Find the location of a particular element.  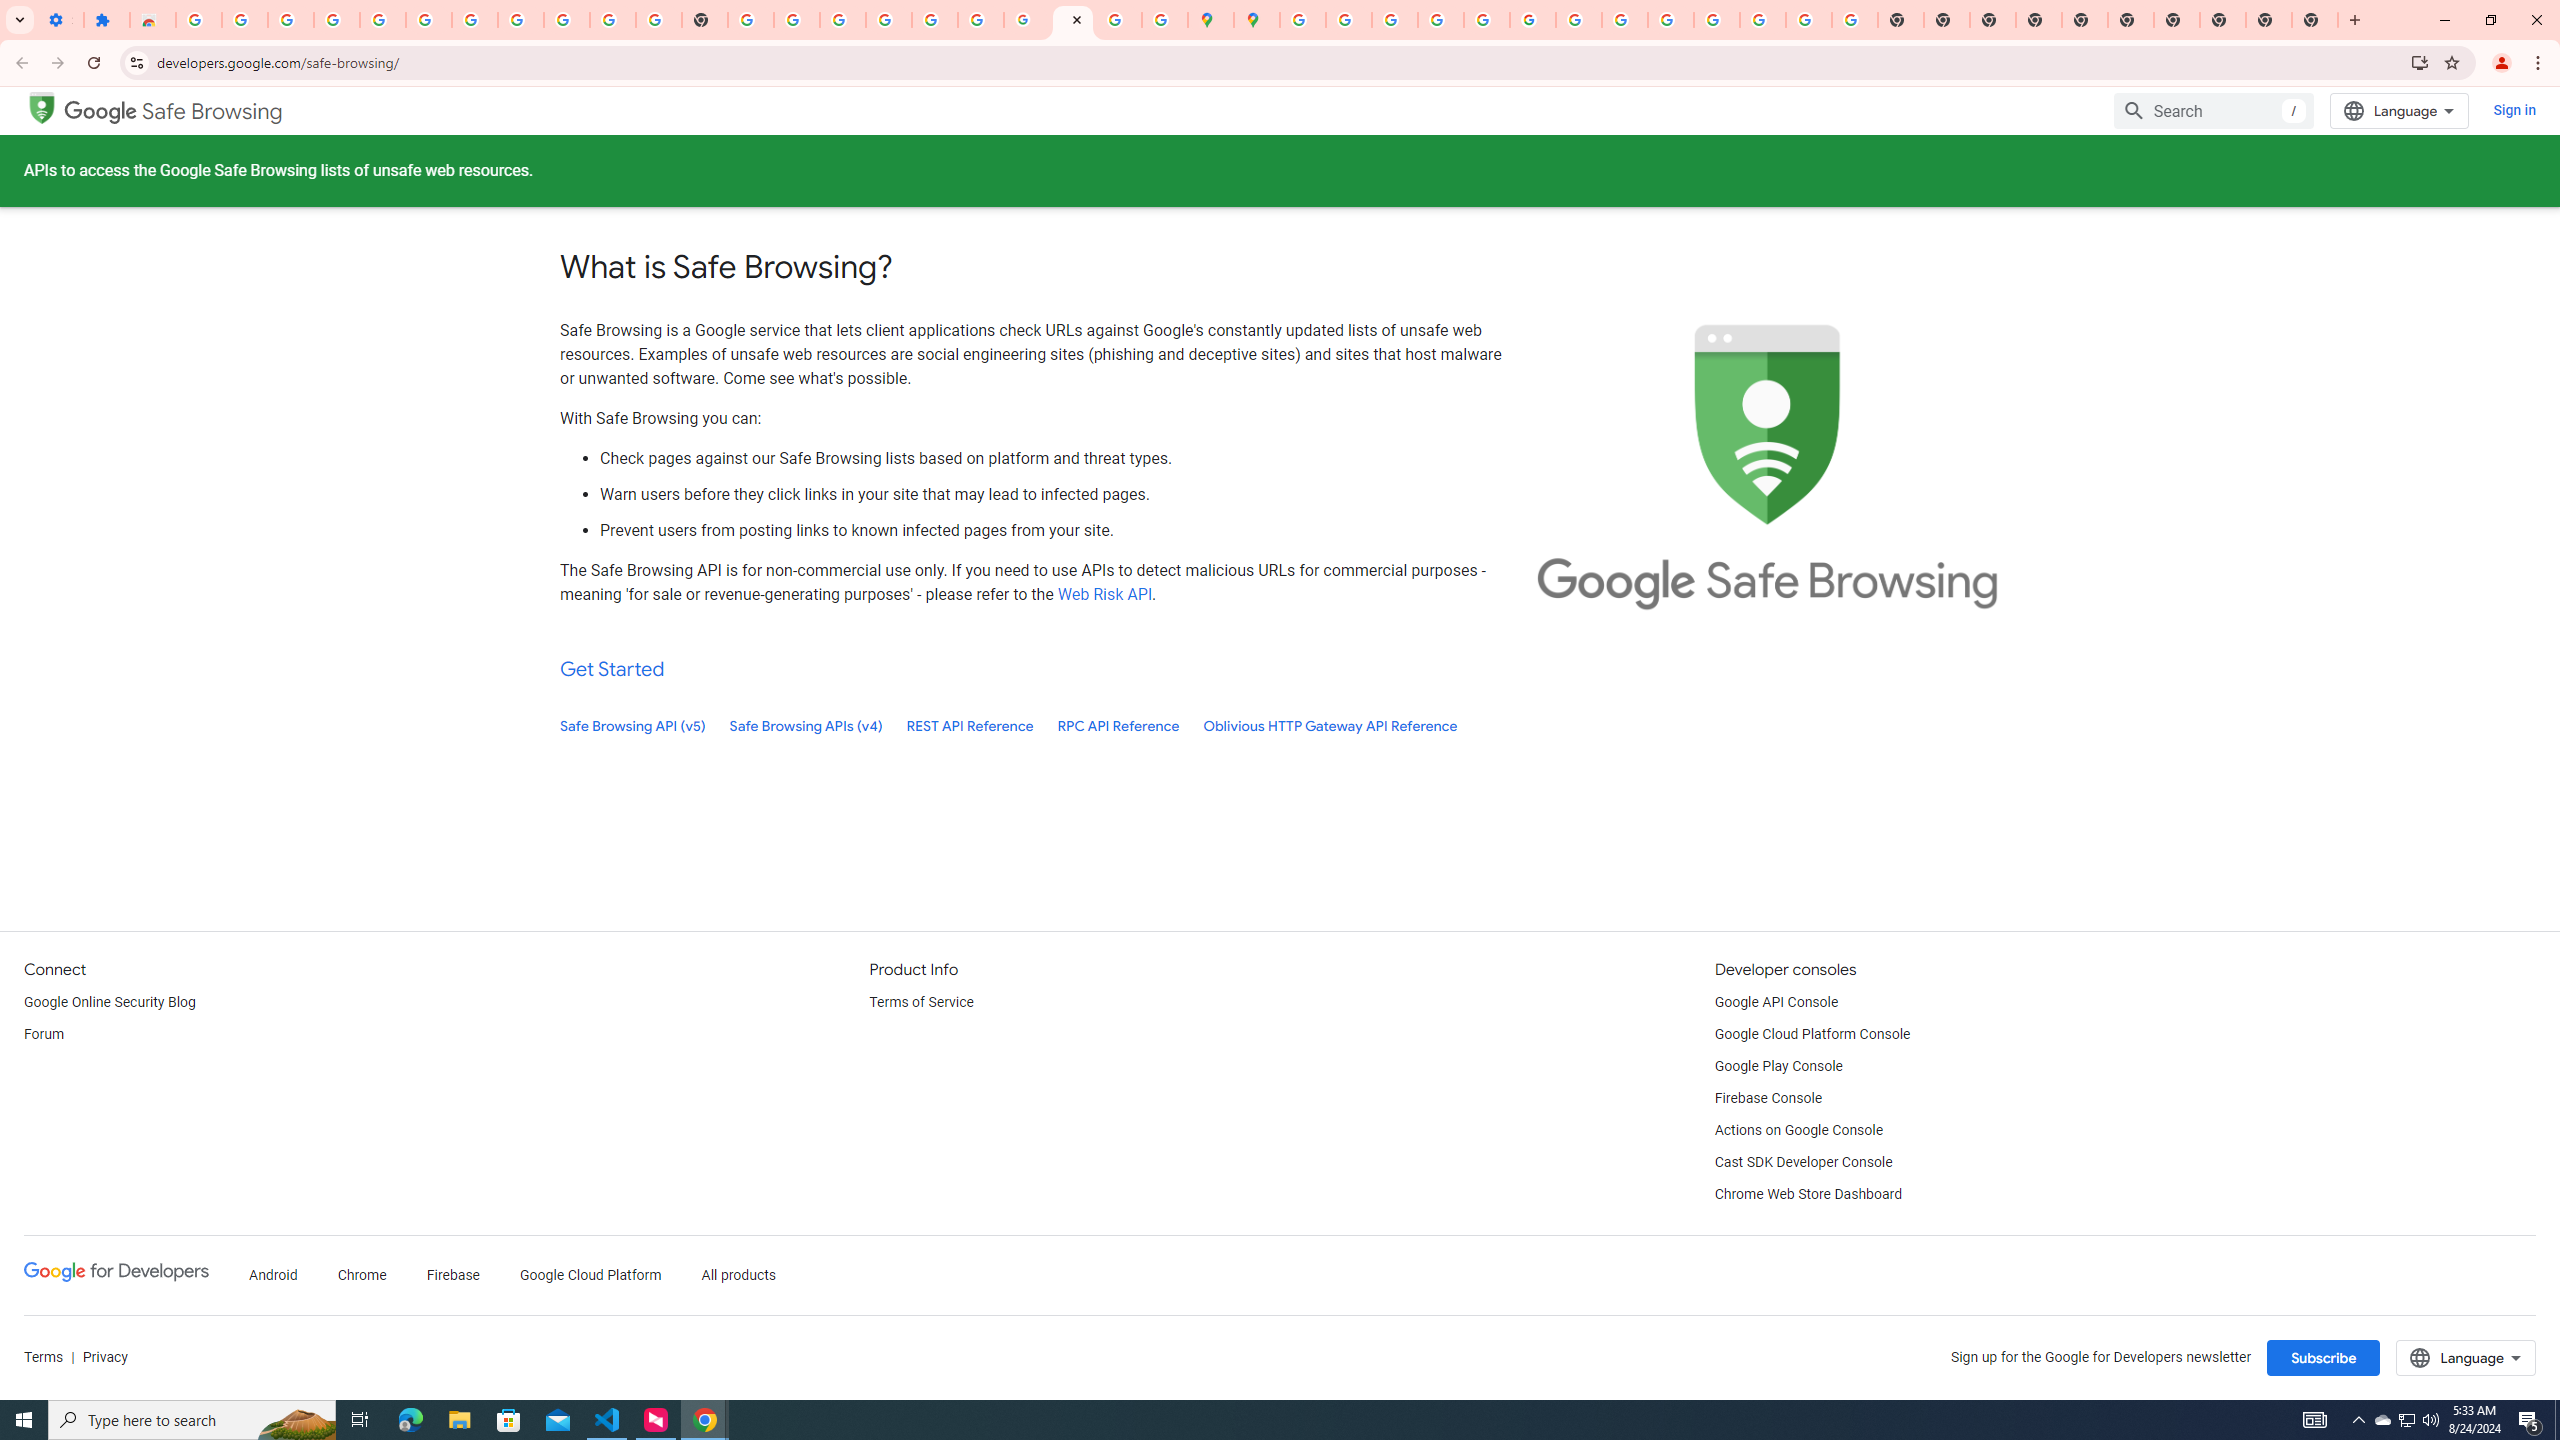

Firebase Console is located at coordinates (1768, 1098).